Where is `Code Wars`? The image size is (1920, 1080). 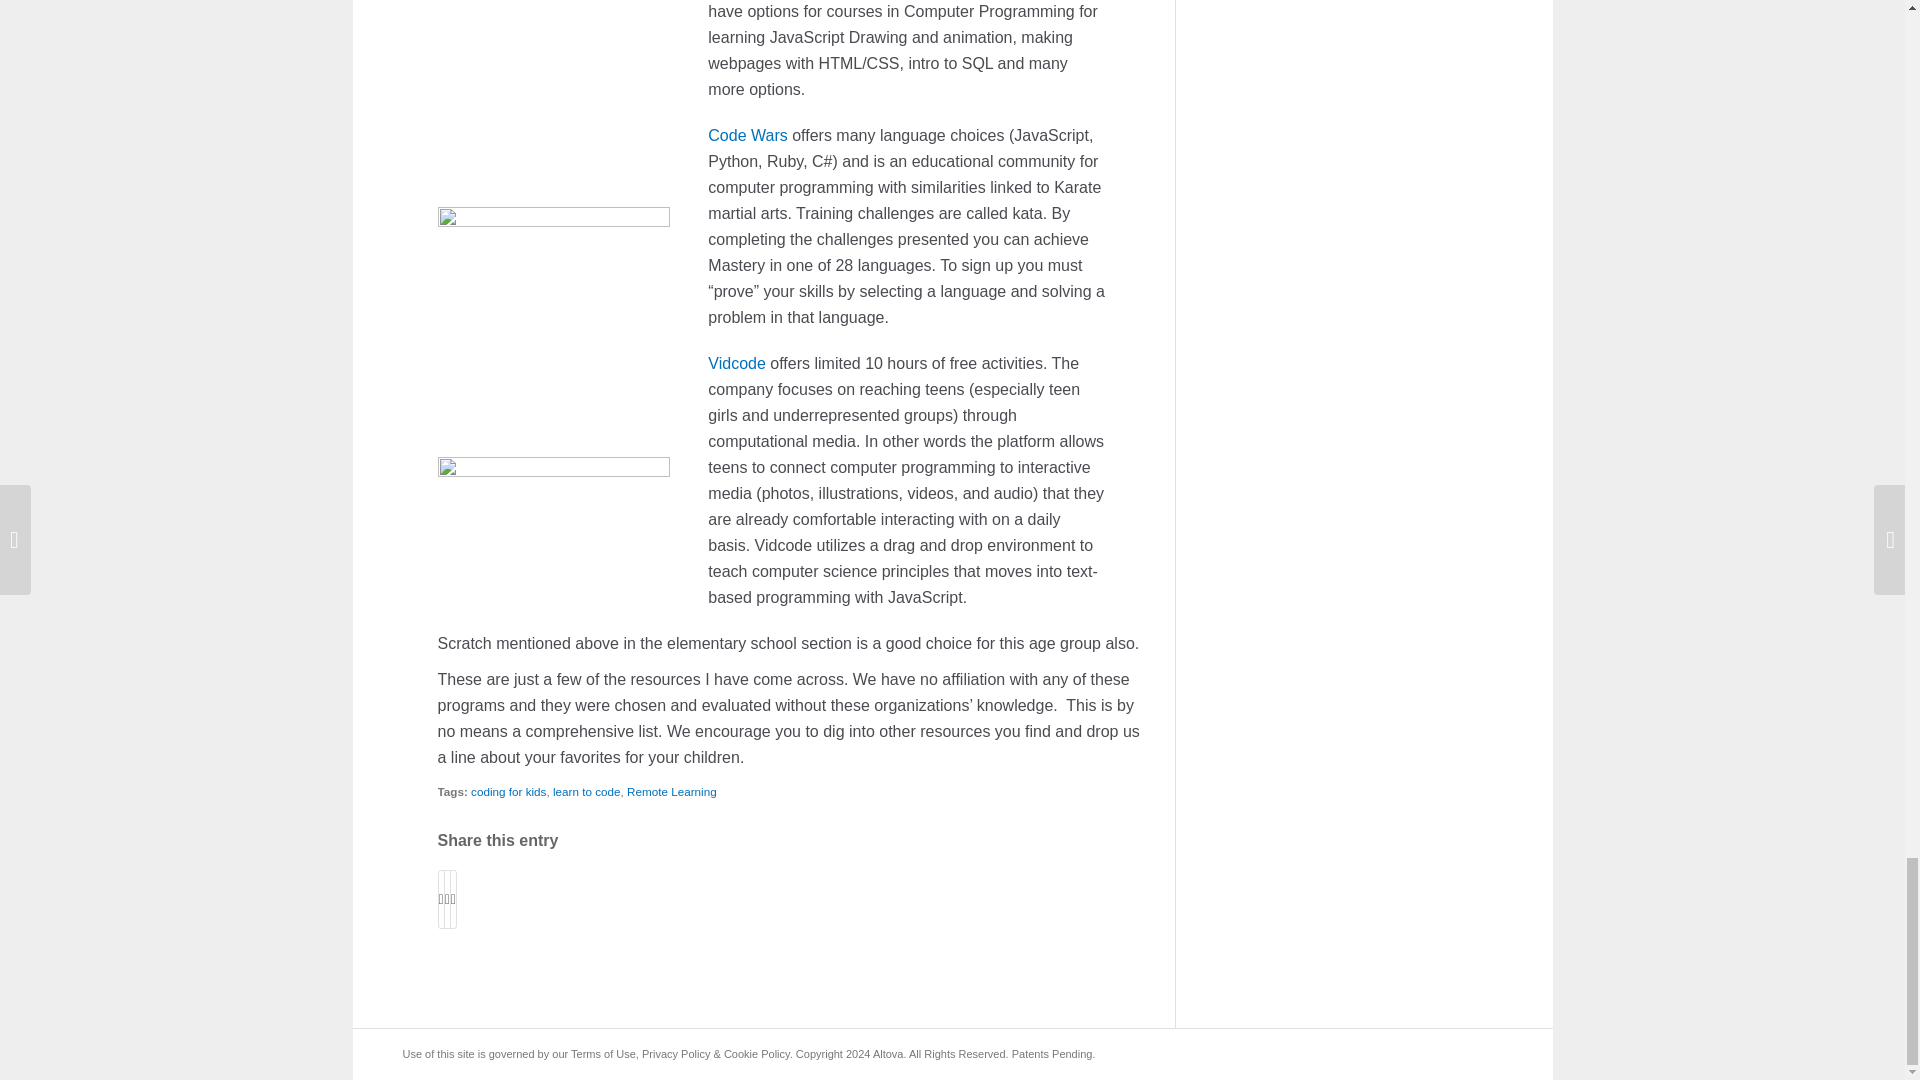
Code Wars is located at coordinates (748, 135).